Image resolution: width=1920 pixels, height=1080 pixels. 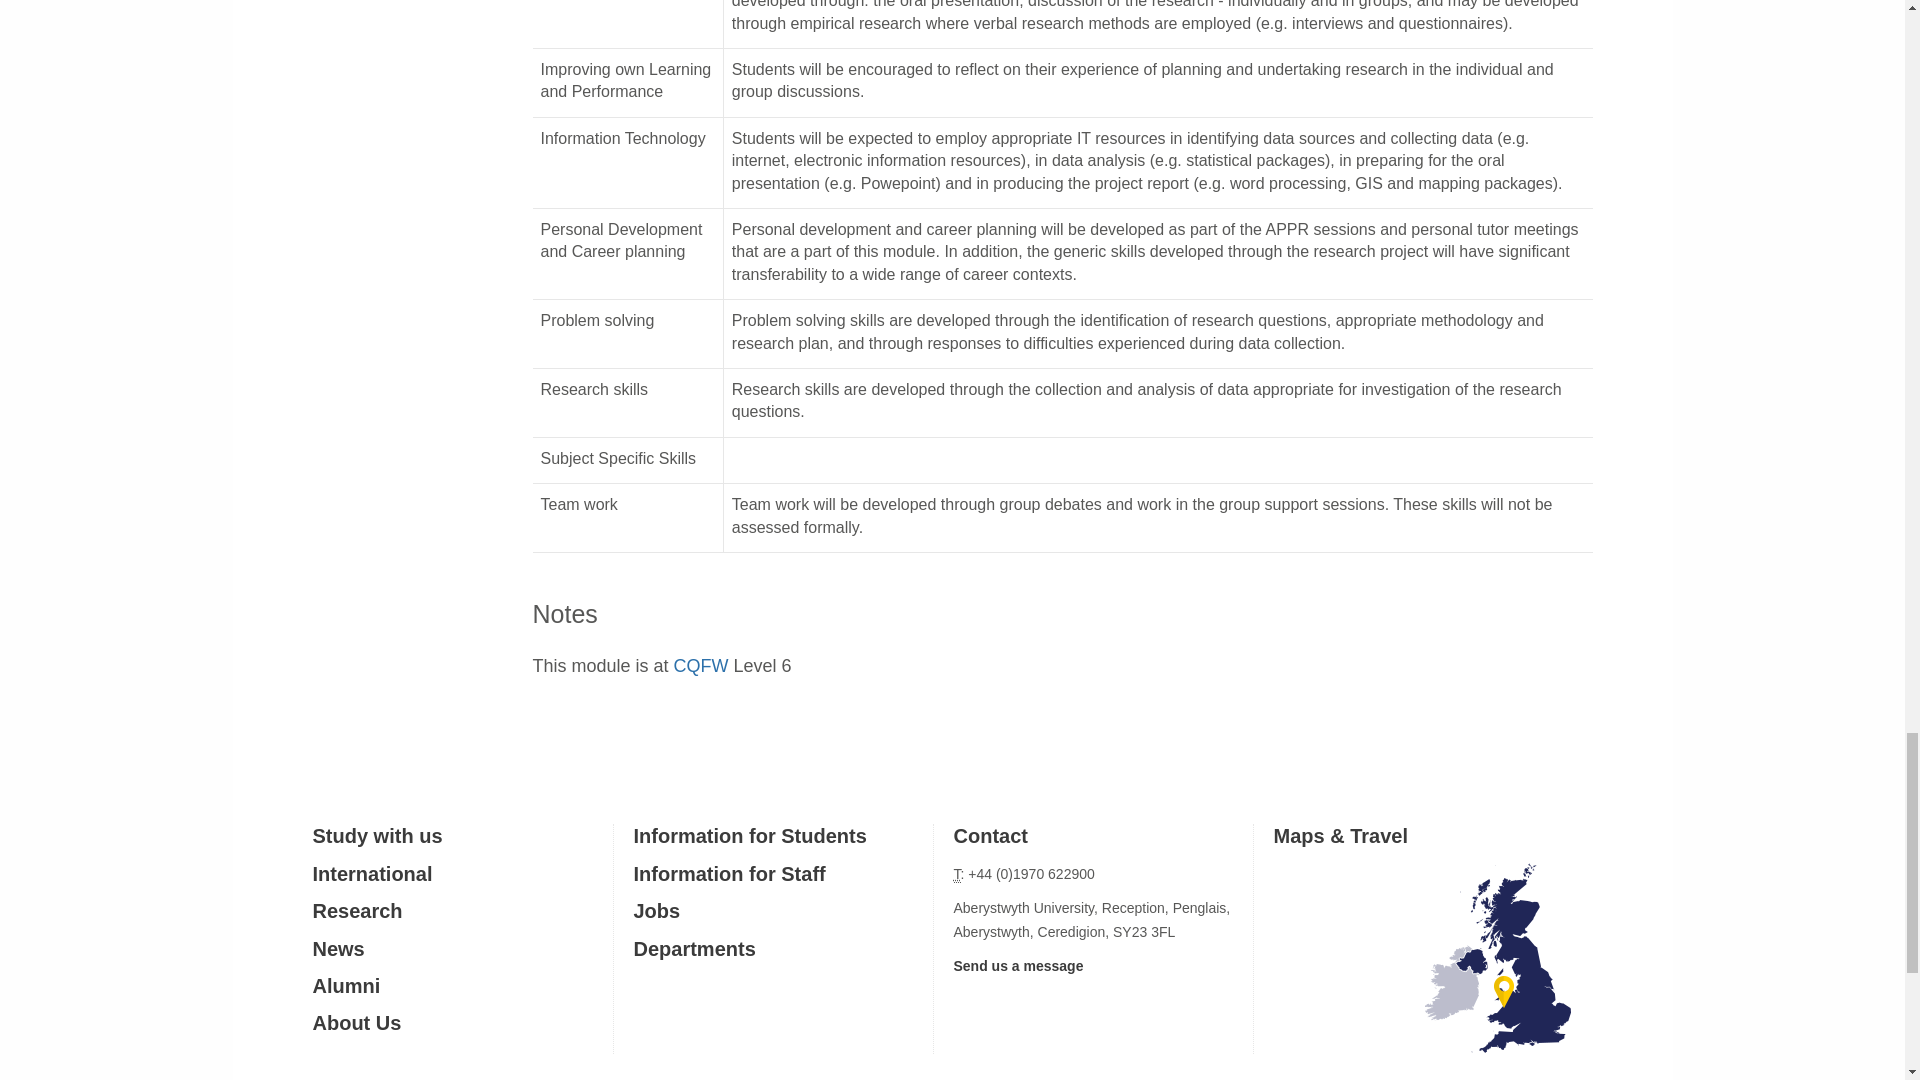 What do you see at coordinates (958, 874) in the screenshot?
I see `Telephone` at bounding box center [958, 874].